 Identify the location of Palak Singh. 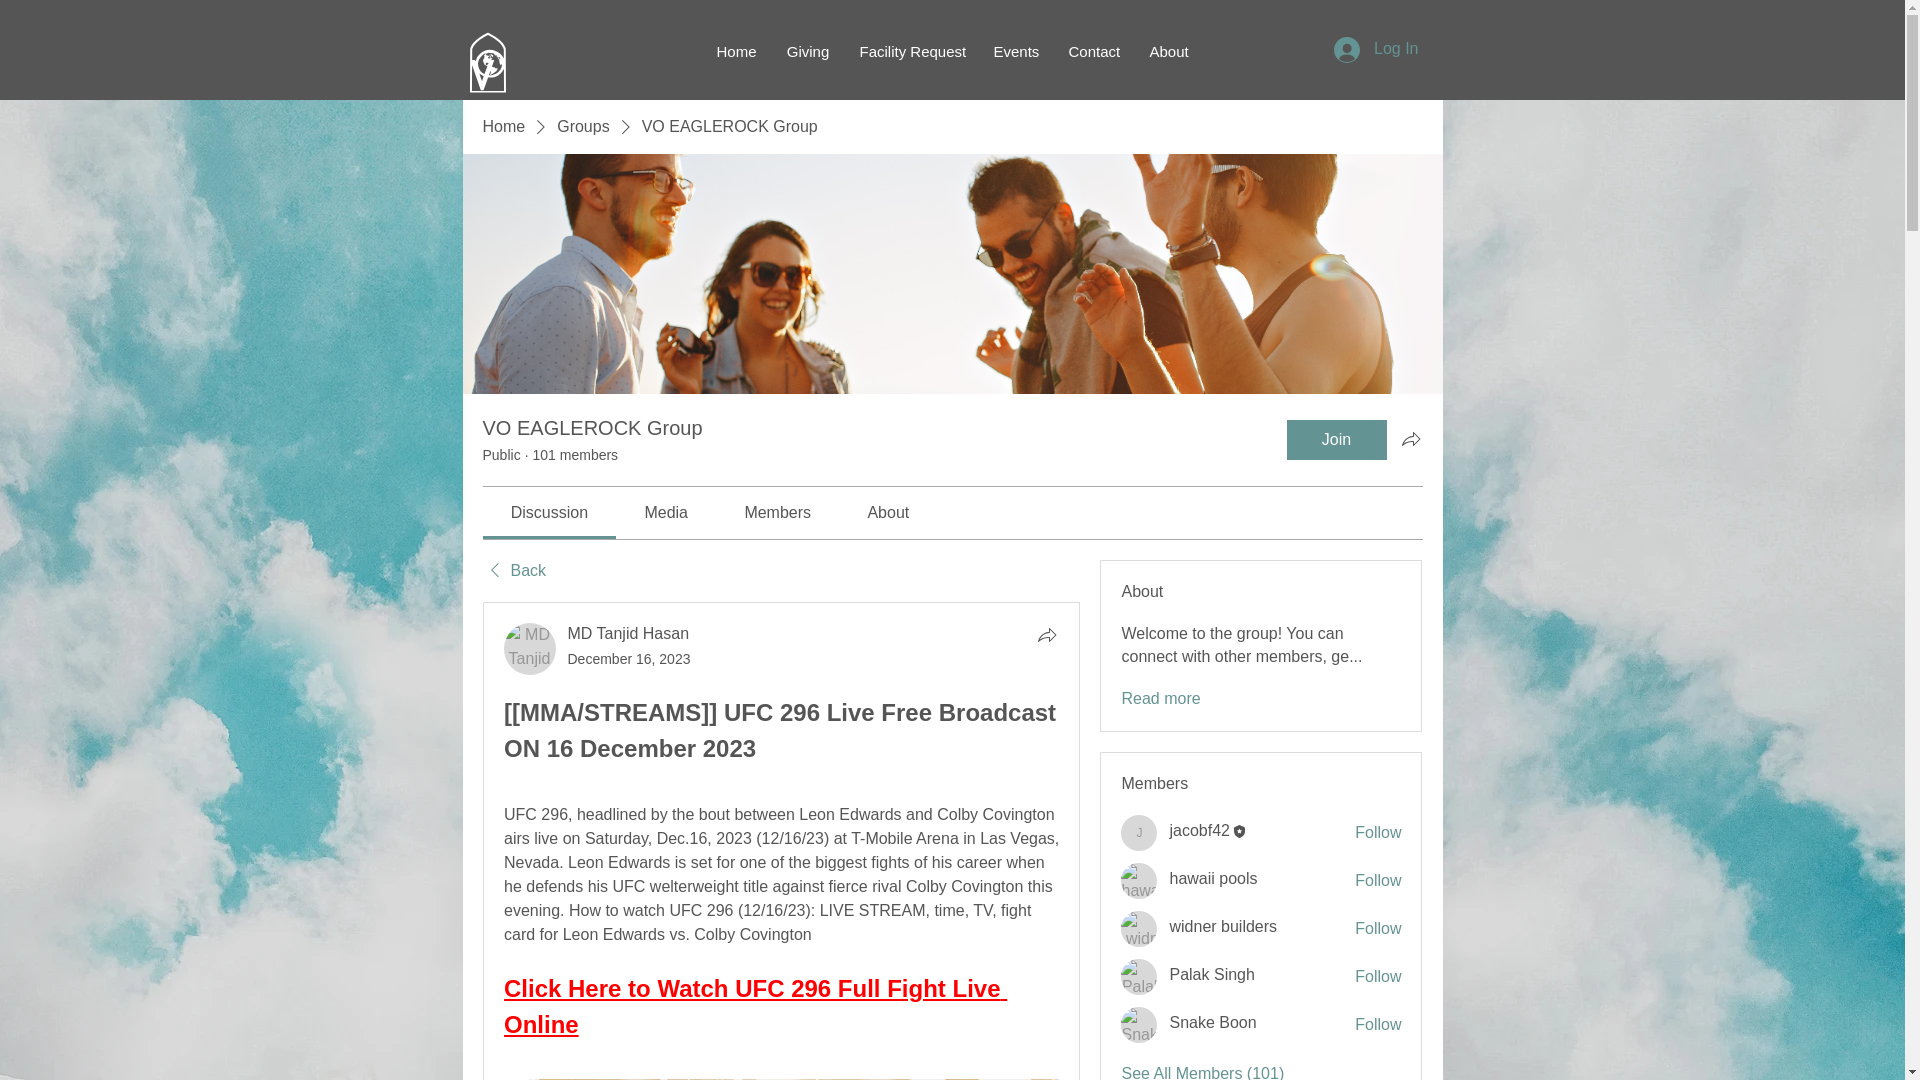
(1211, 974).